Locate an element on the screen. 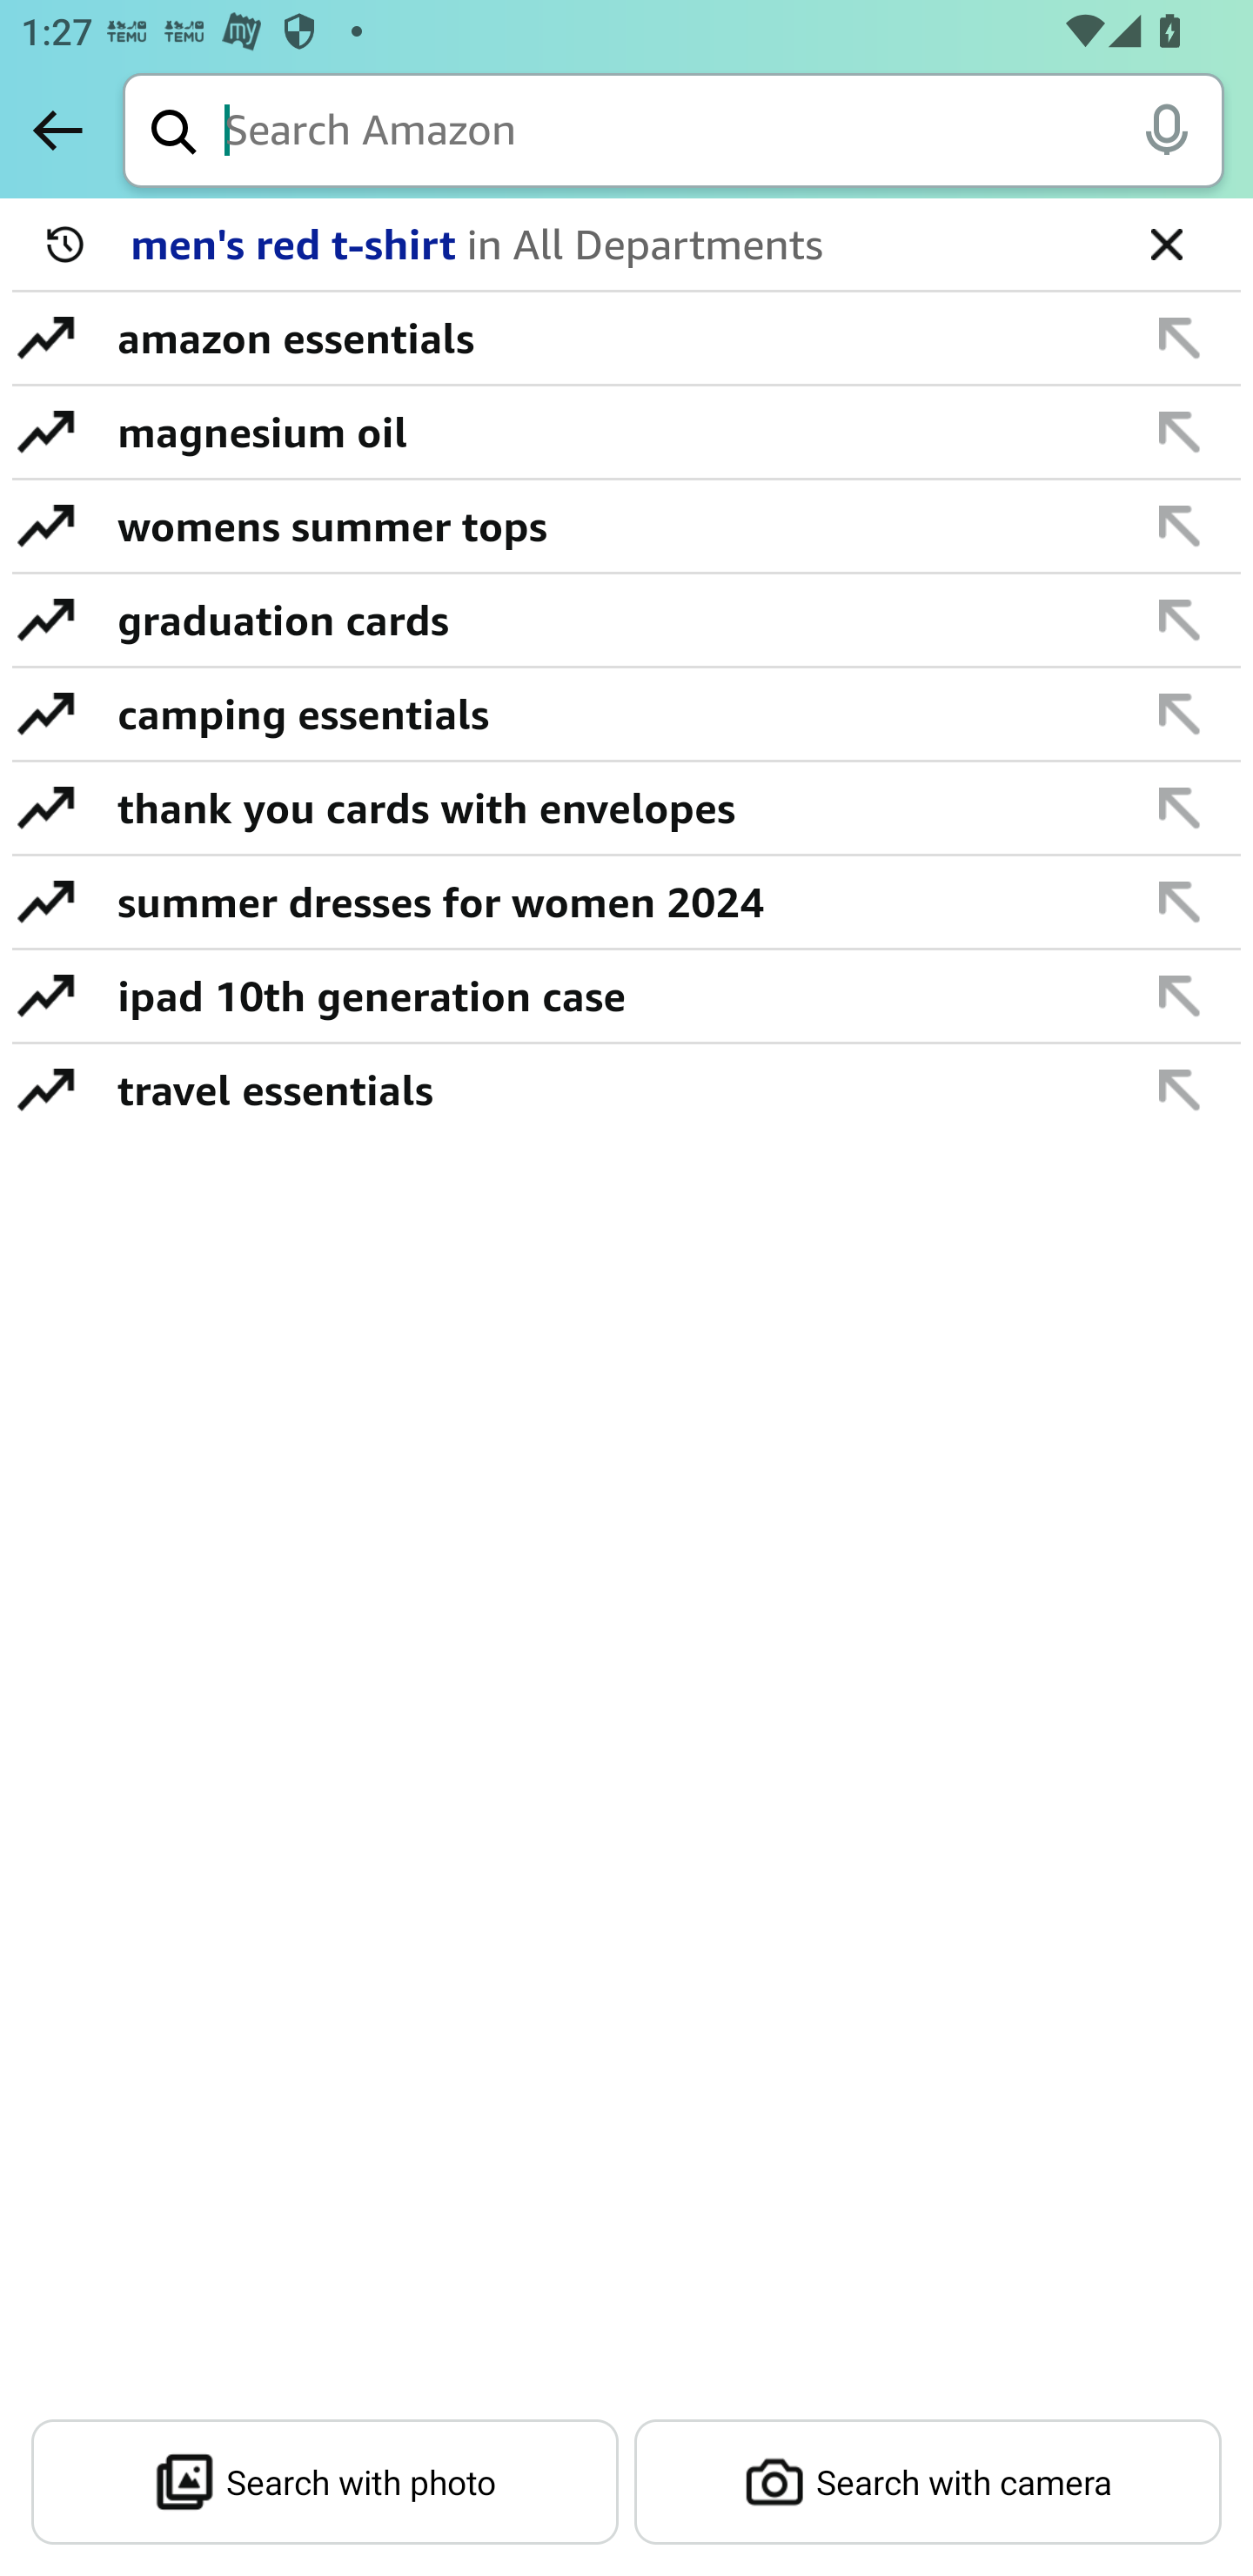  Search with camera is located at coordinates (928, 2482).